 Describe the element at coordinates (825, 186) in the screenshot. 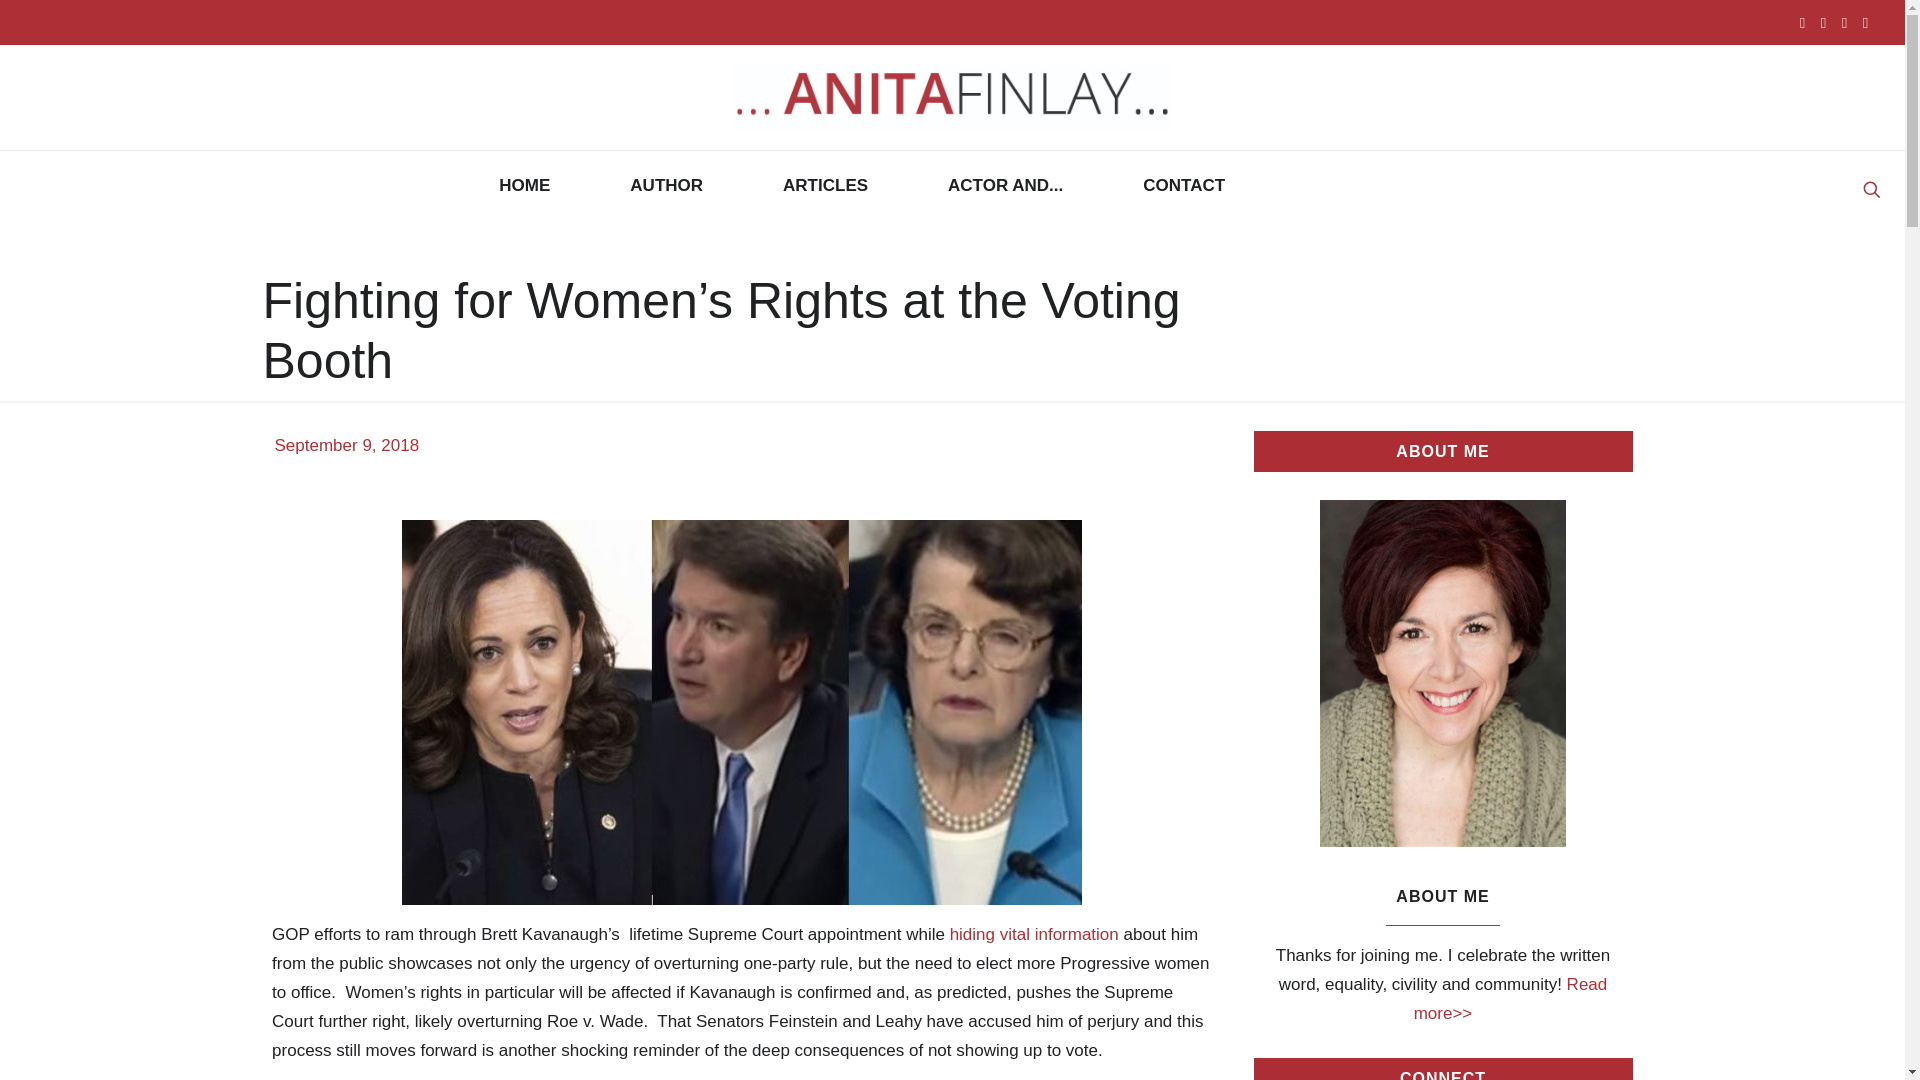

I see `ARTICLES` at that location.